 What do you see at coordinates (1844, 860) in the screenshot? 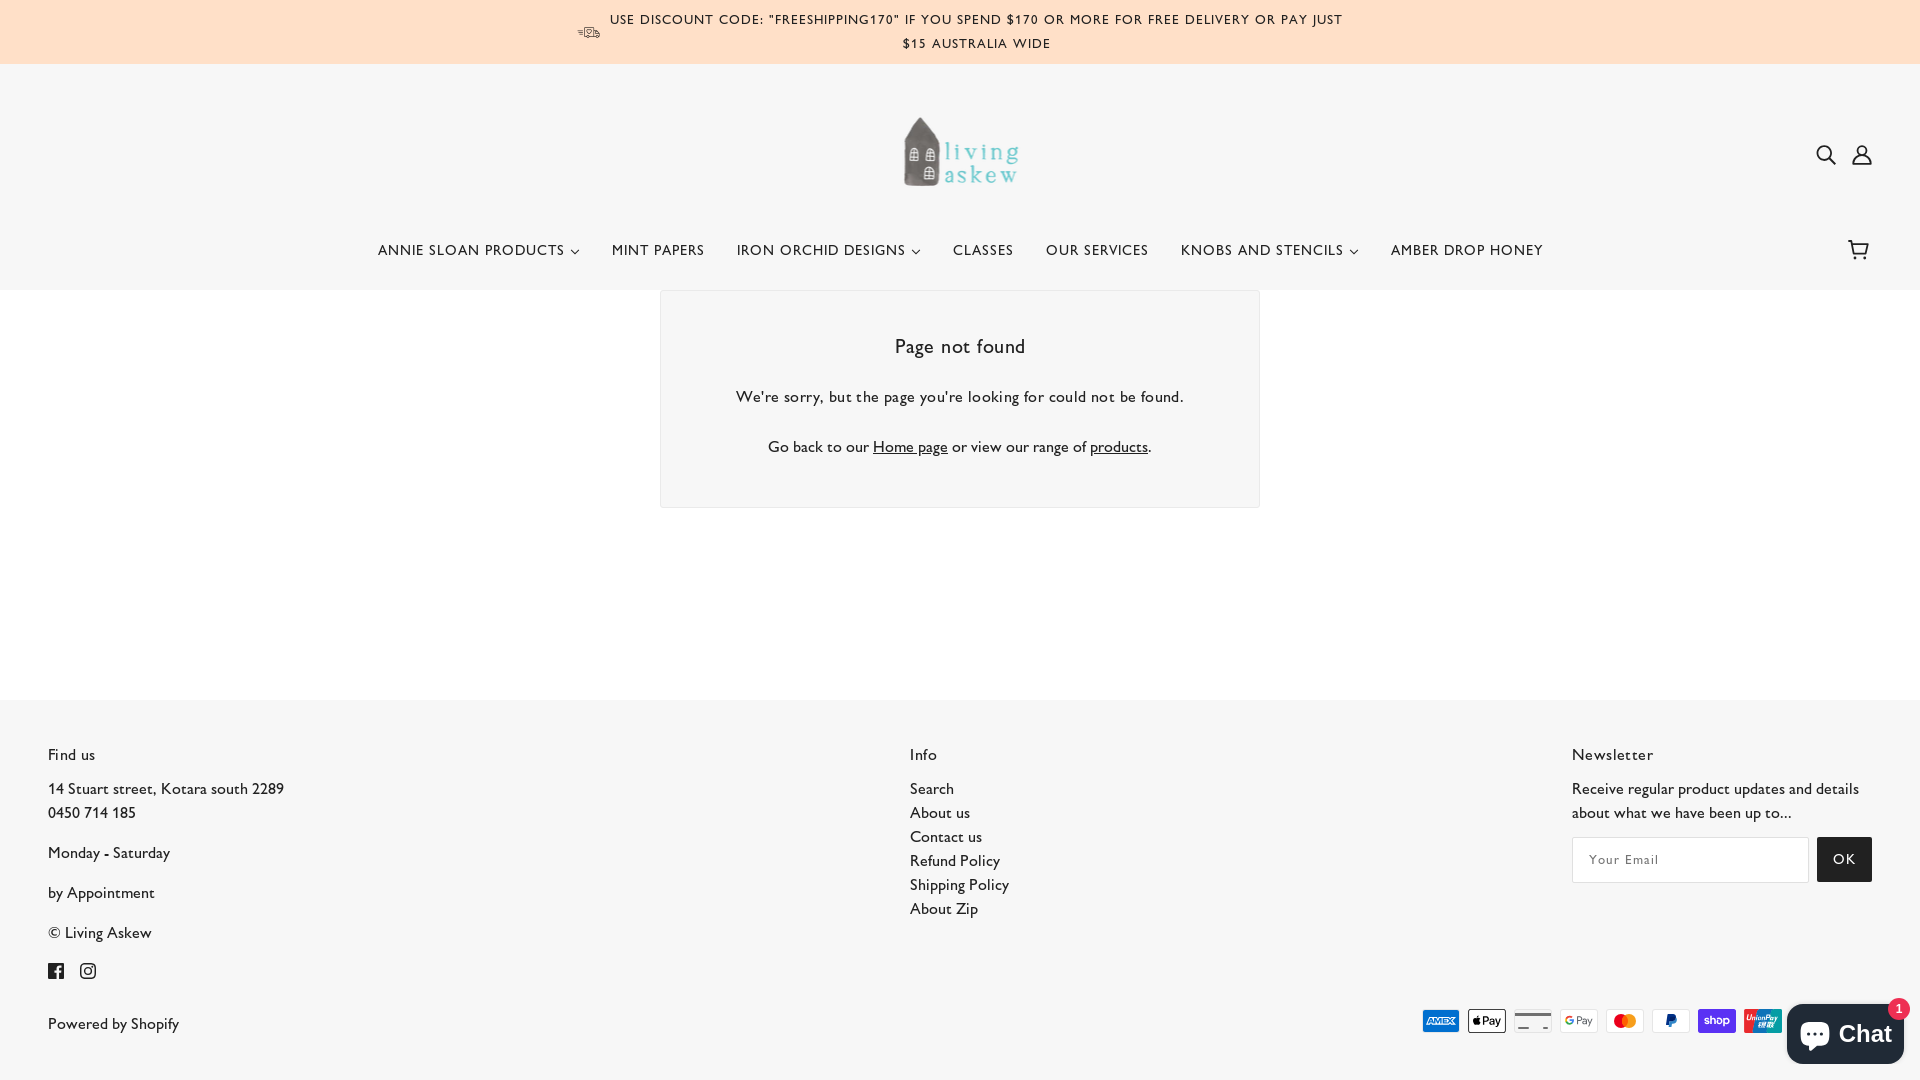
I see `OK` at bounding box center [1844, 860].